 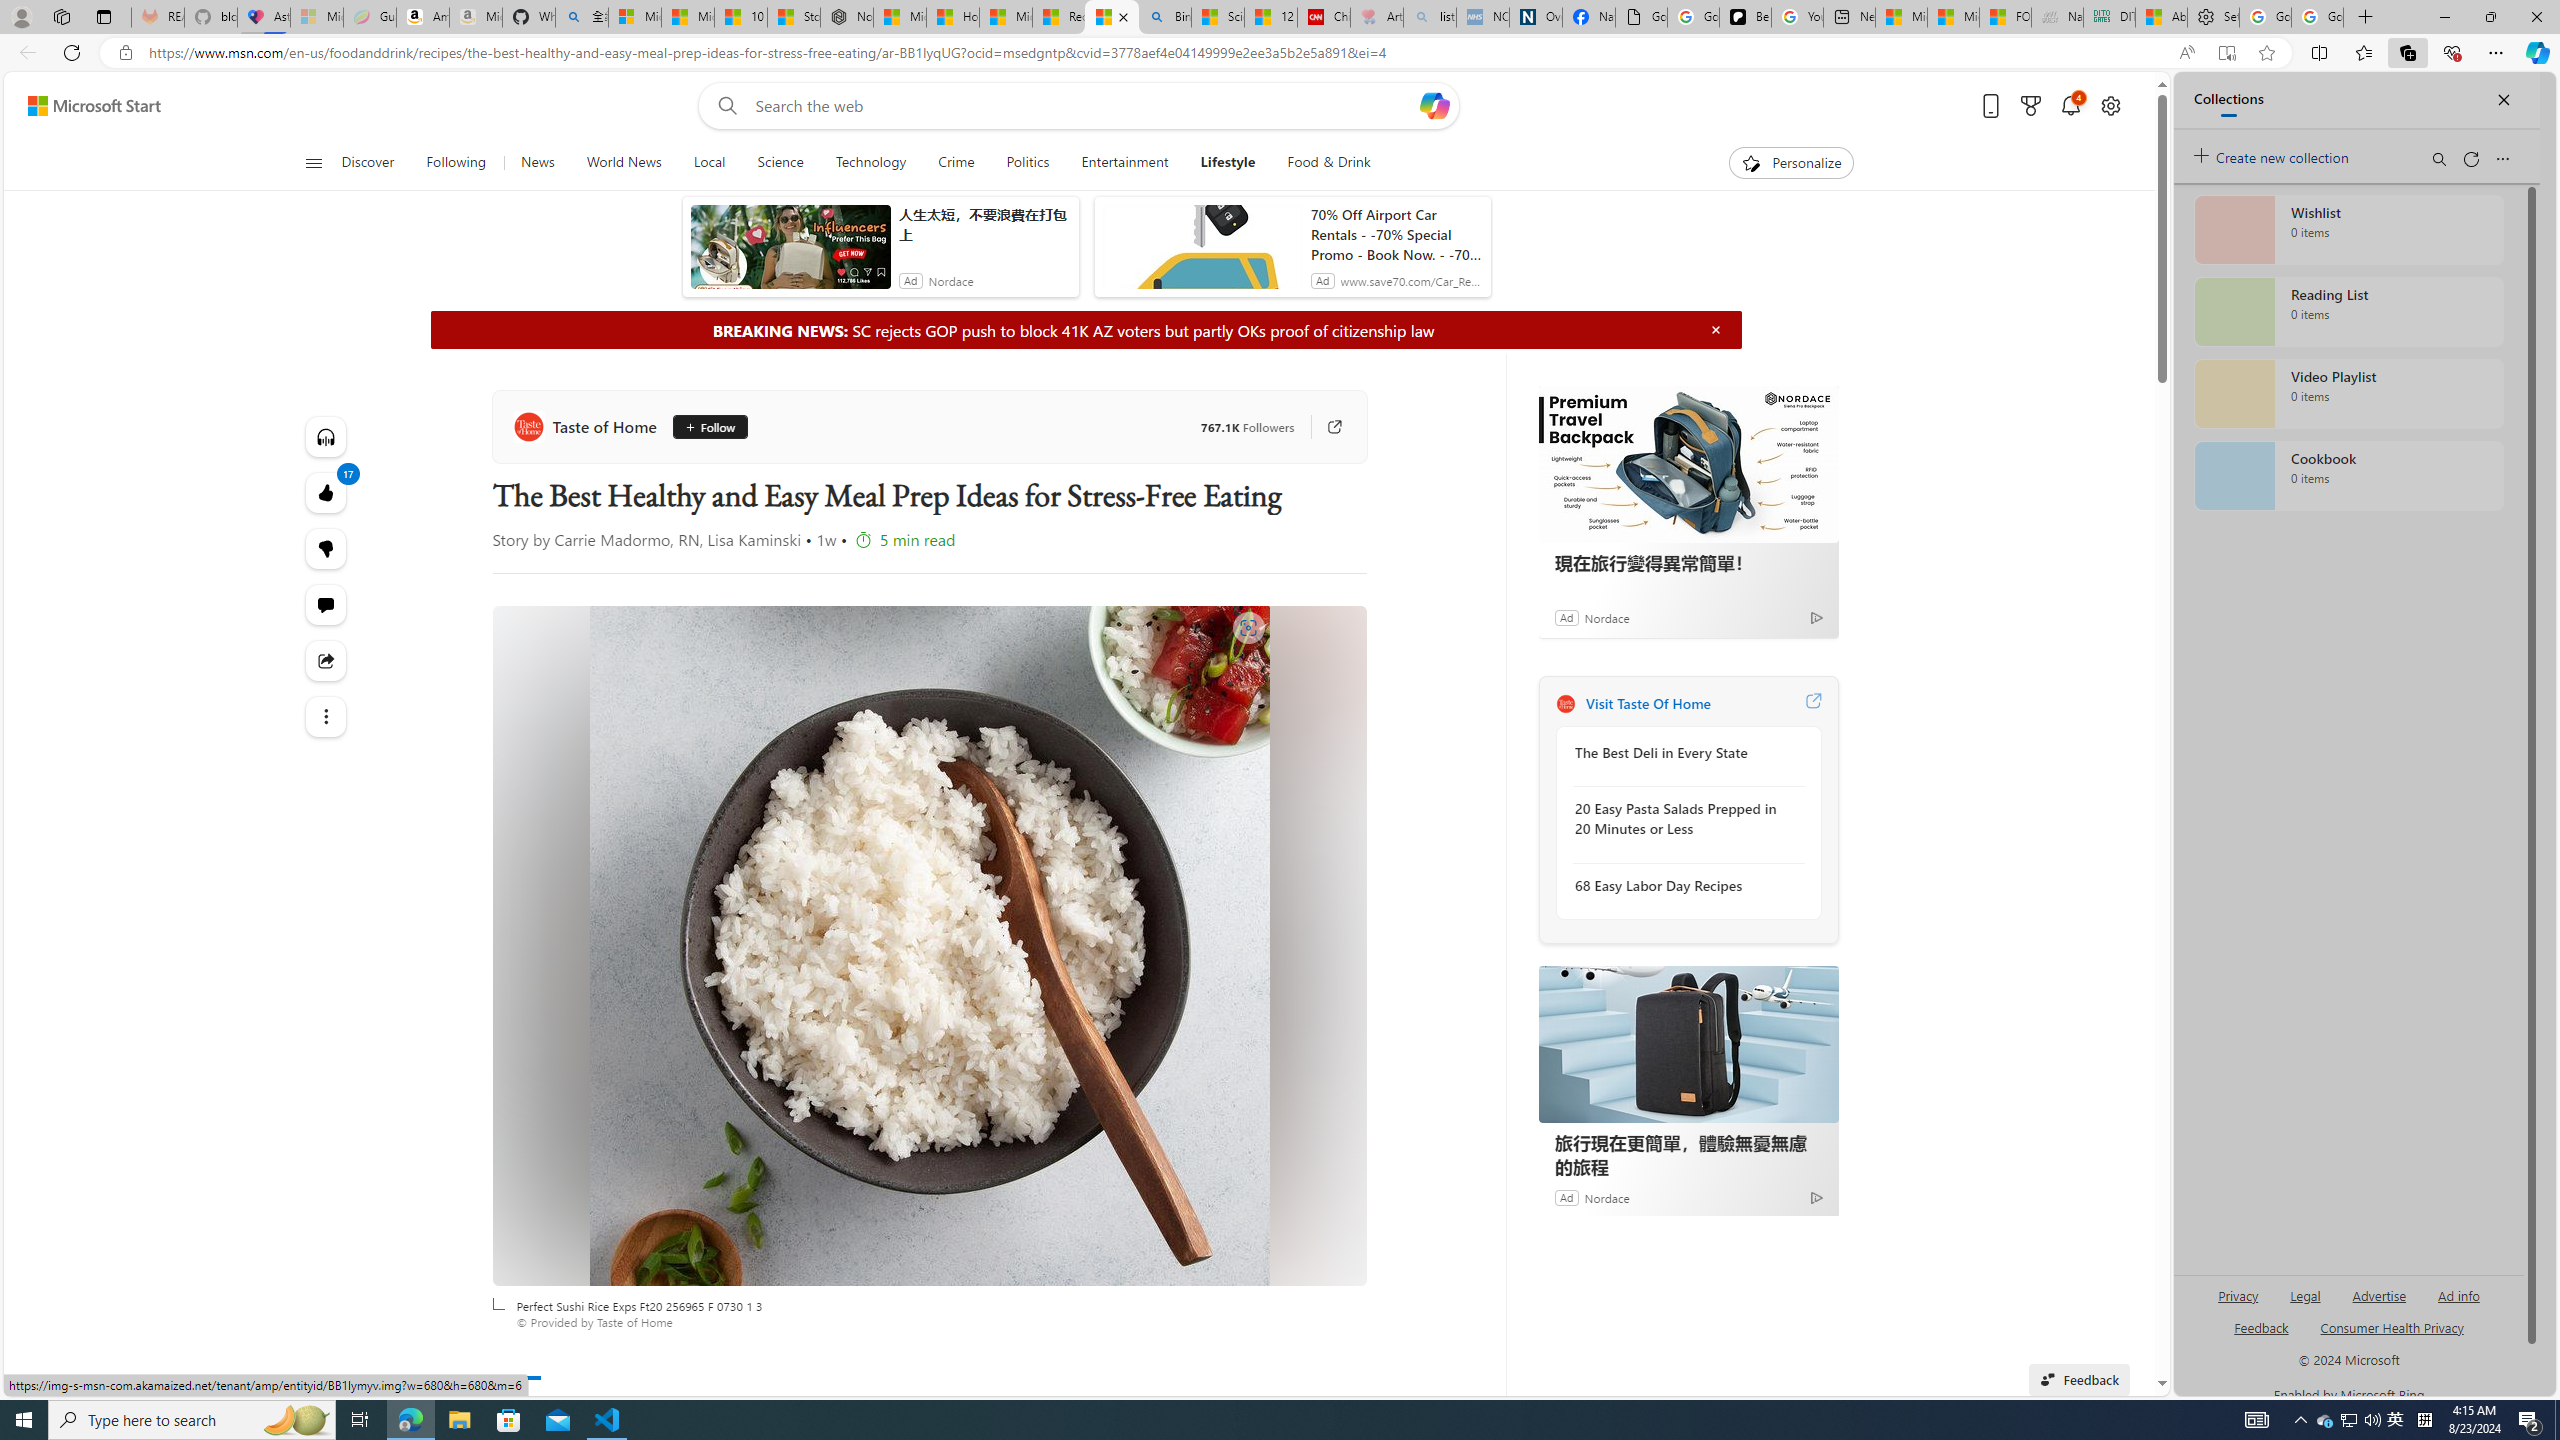 I want to click on Lifestyle, so click(x=1228, y=163).